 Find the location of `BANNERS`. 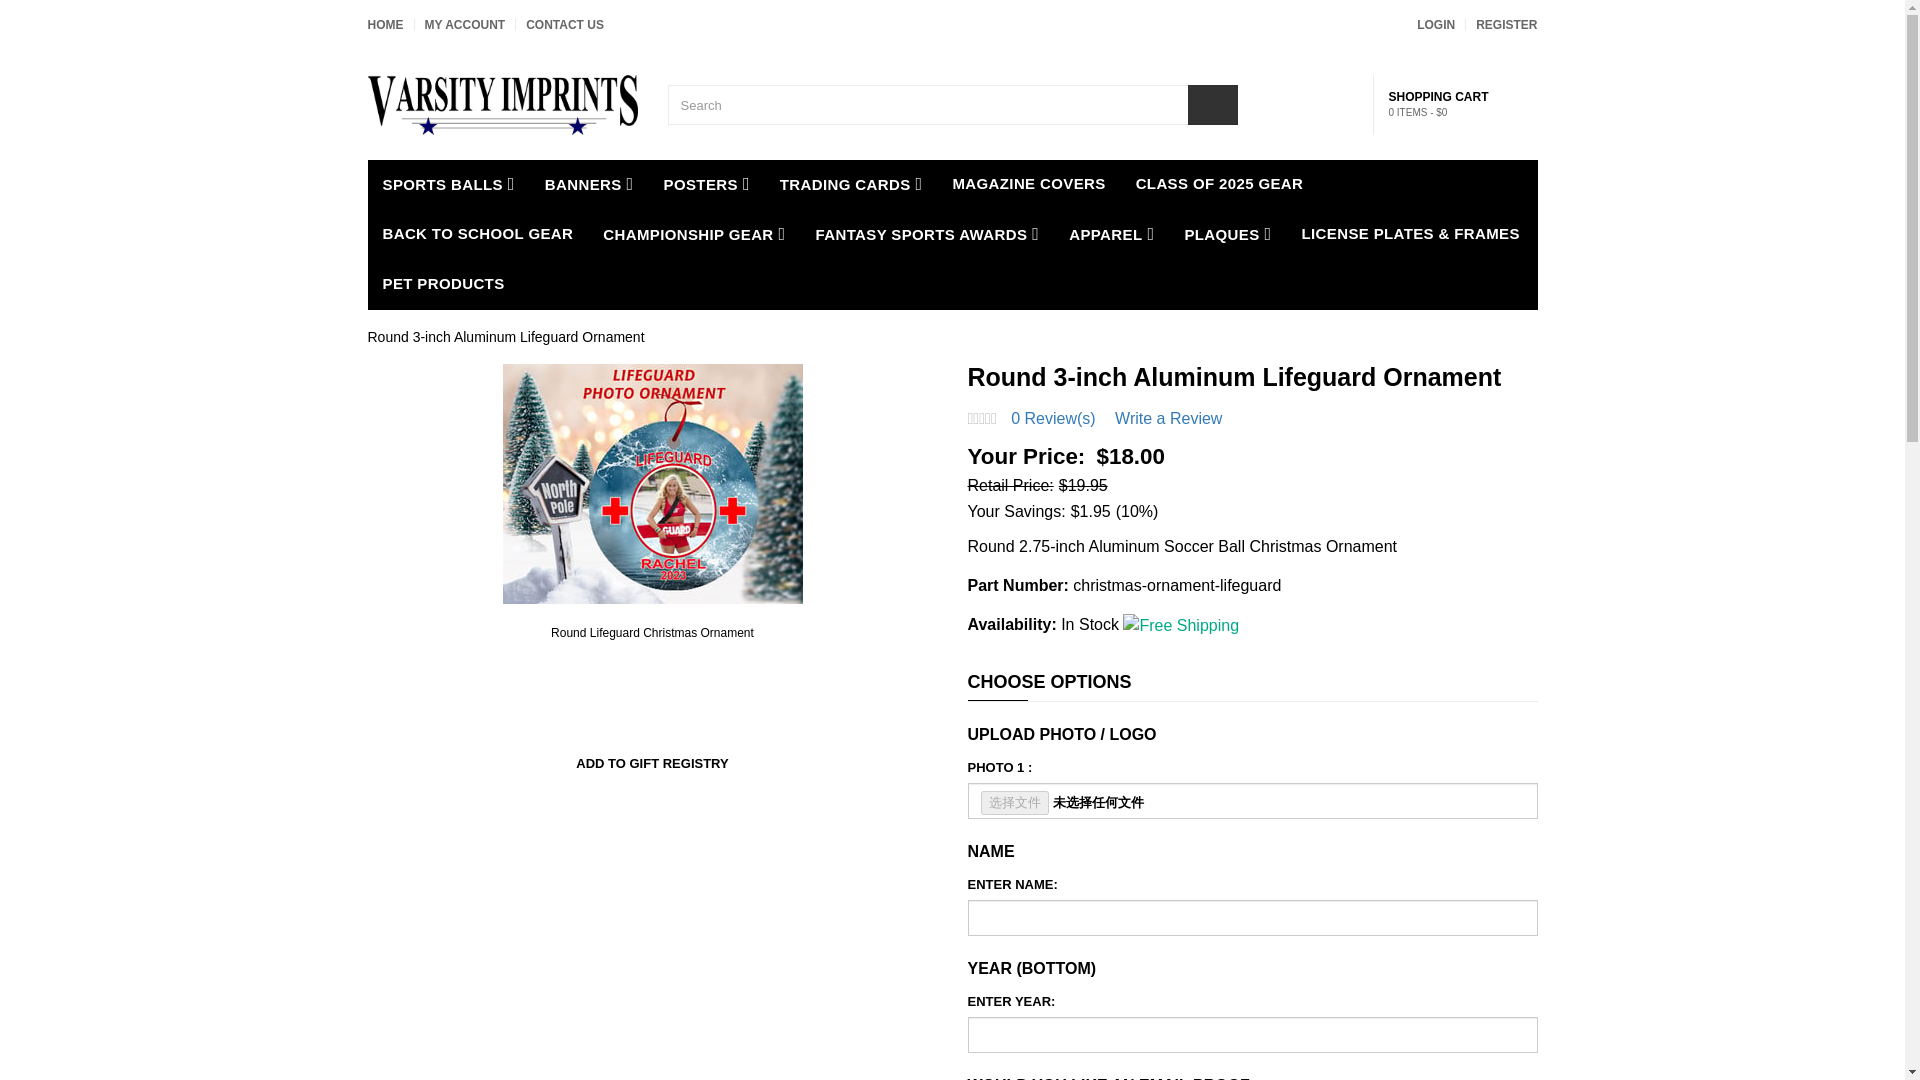

BANNERS is located at coordinates (588, 184).